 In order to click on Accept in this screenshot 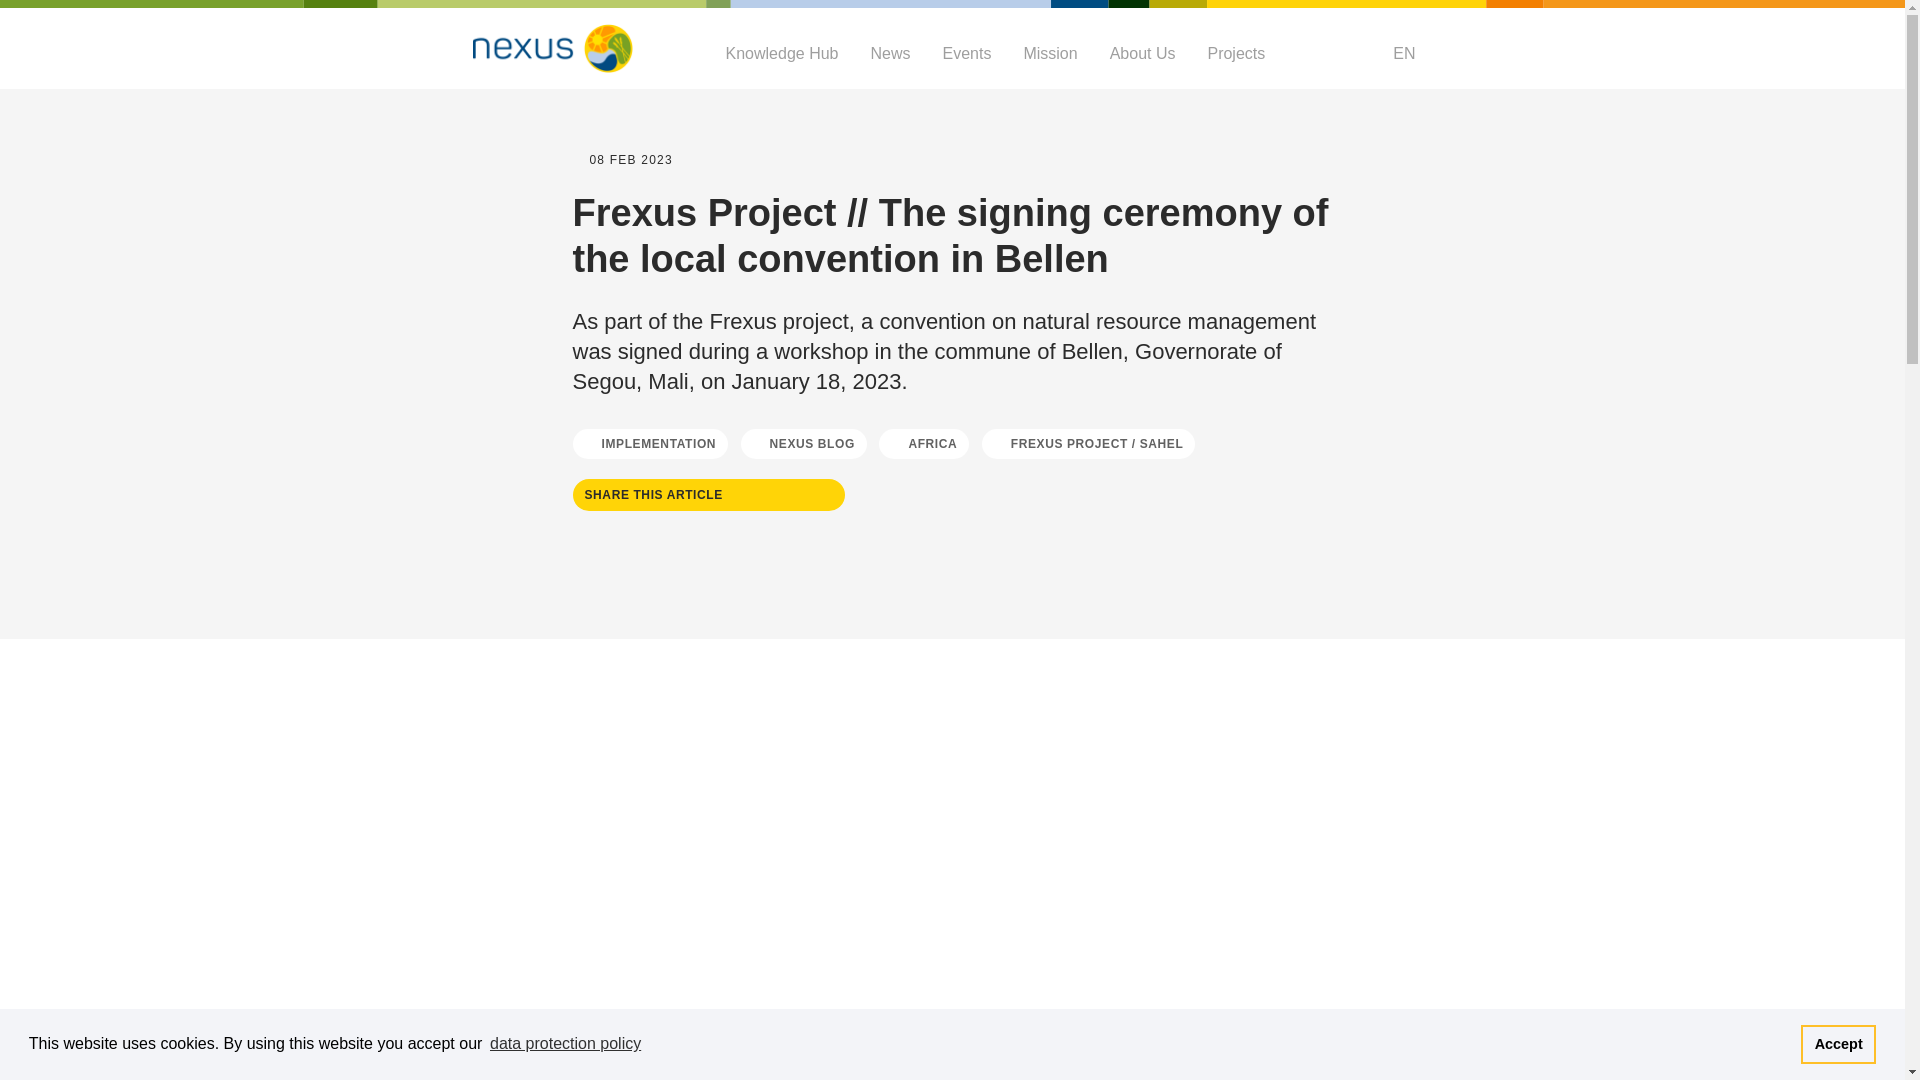, I will do `click(1838, 1043)`.